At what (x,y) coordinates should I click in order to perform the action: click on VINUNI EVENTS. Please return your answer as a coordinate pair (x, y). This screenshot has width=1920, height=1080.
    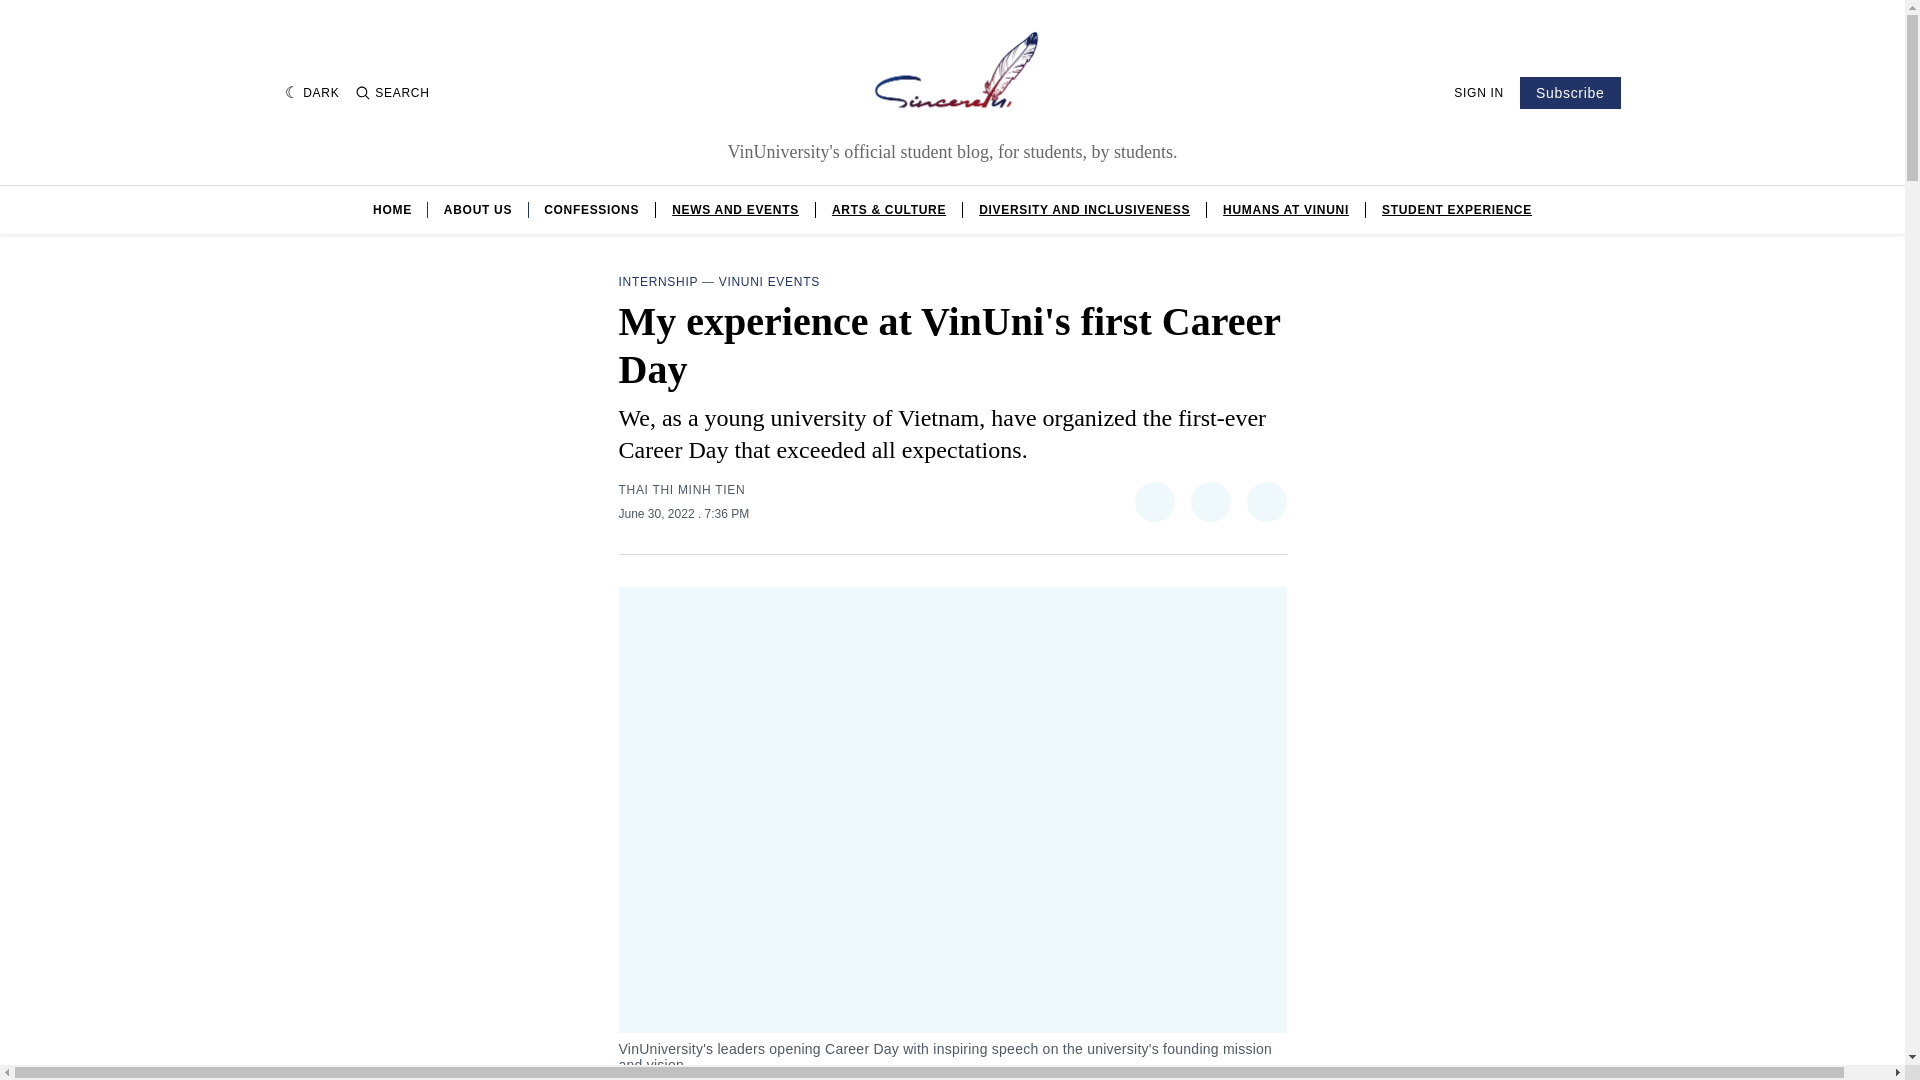
    Looking at the image, I should click on (768, 282).